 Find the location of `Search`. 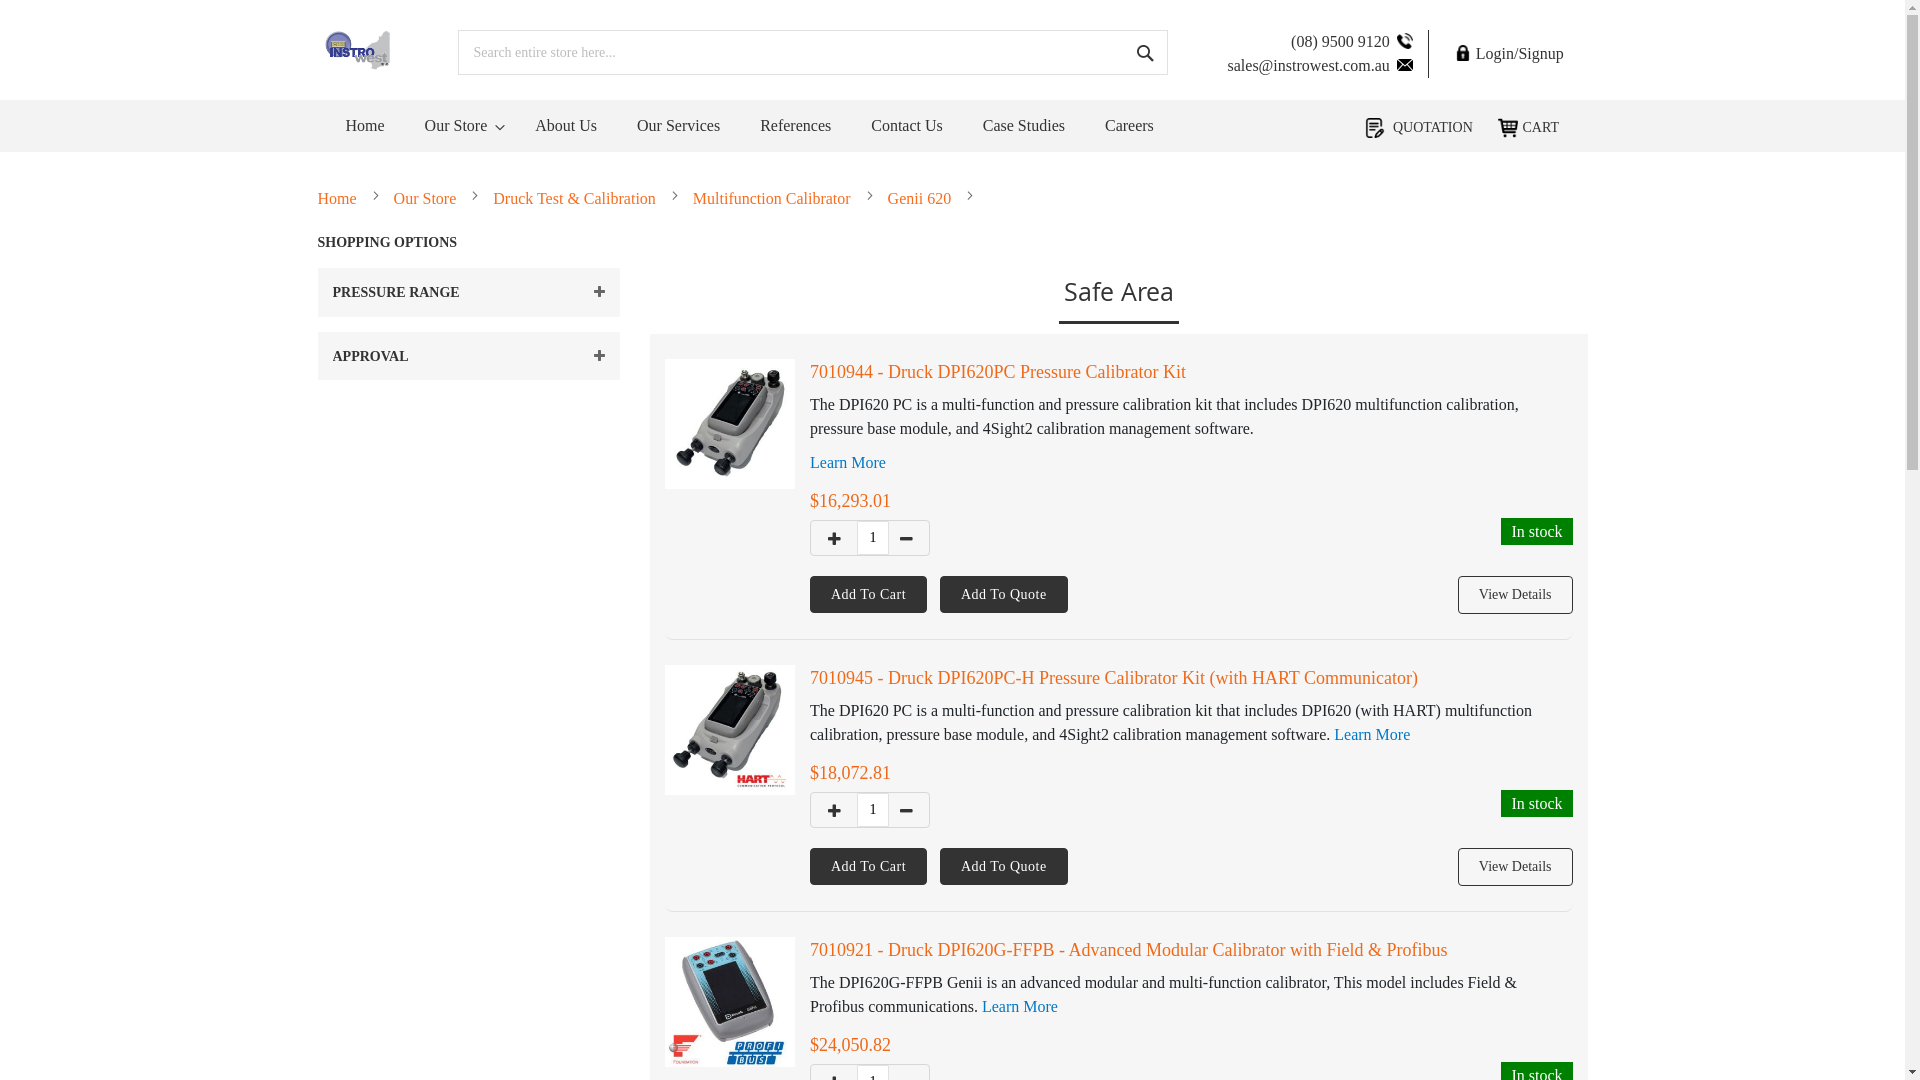

Search is located at coordinates (1144, 52).